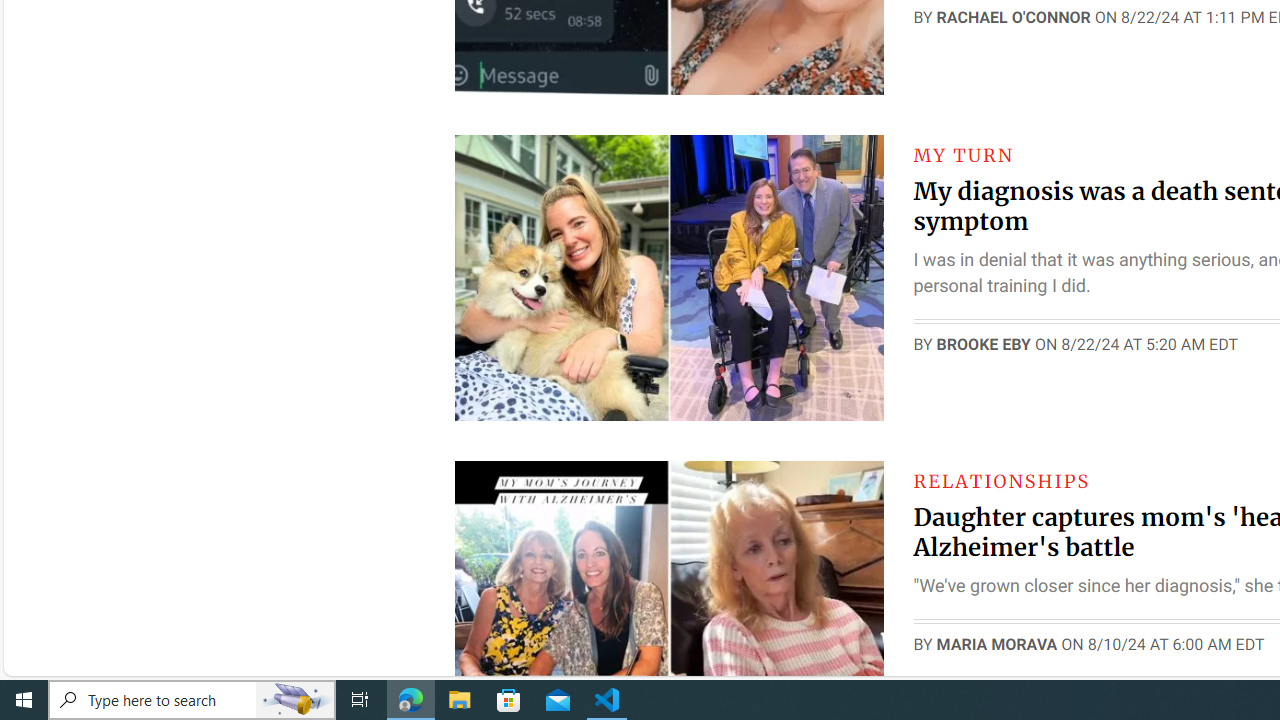  Describe the element at coordinates (964, 155) in the screenshot. I see `MY TURN` at that location.